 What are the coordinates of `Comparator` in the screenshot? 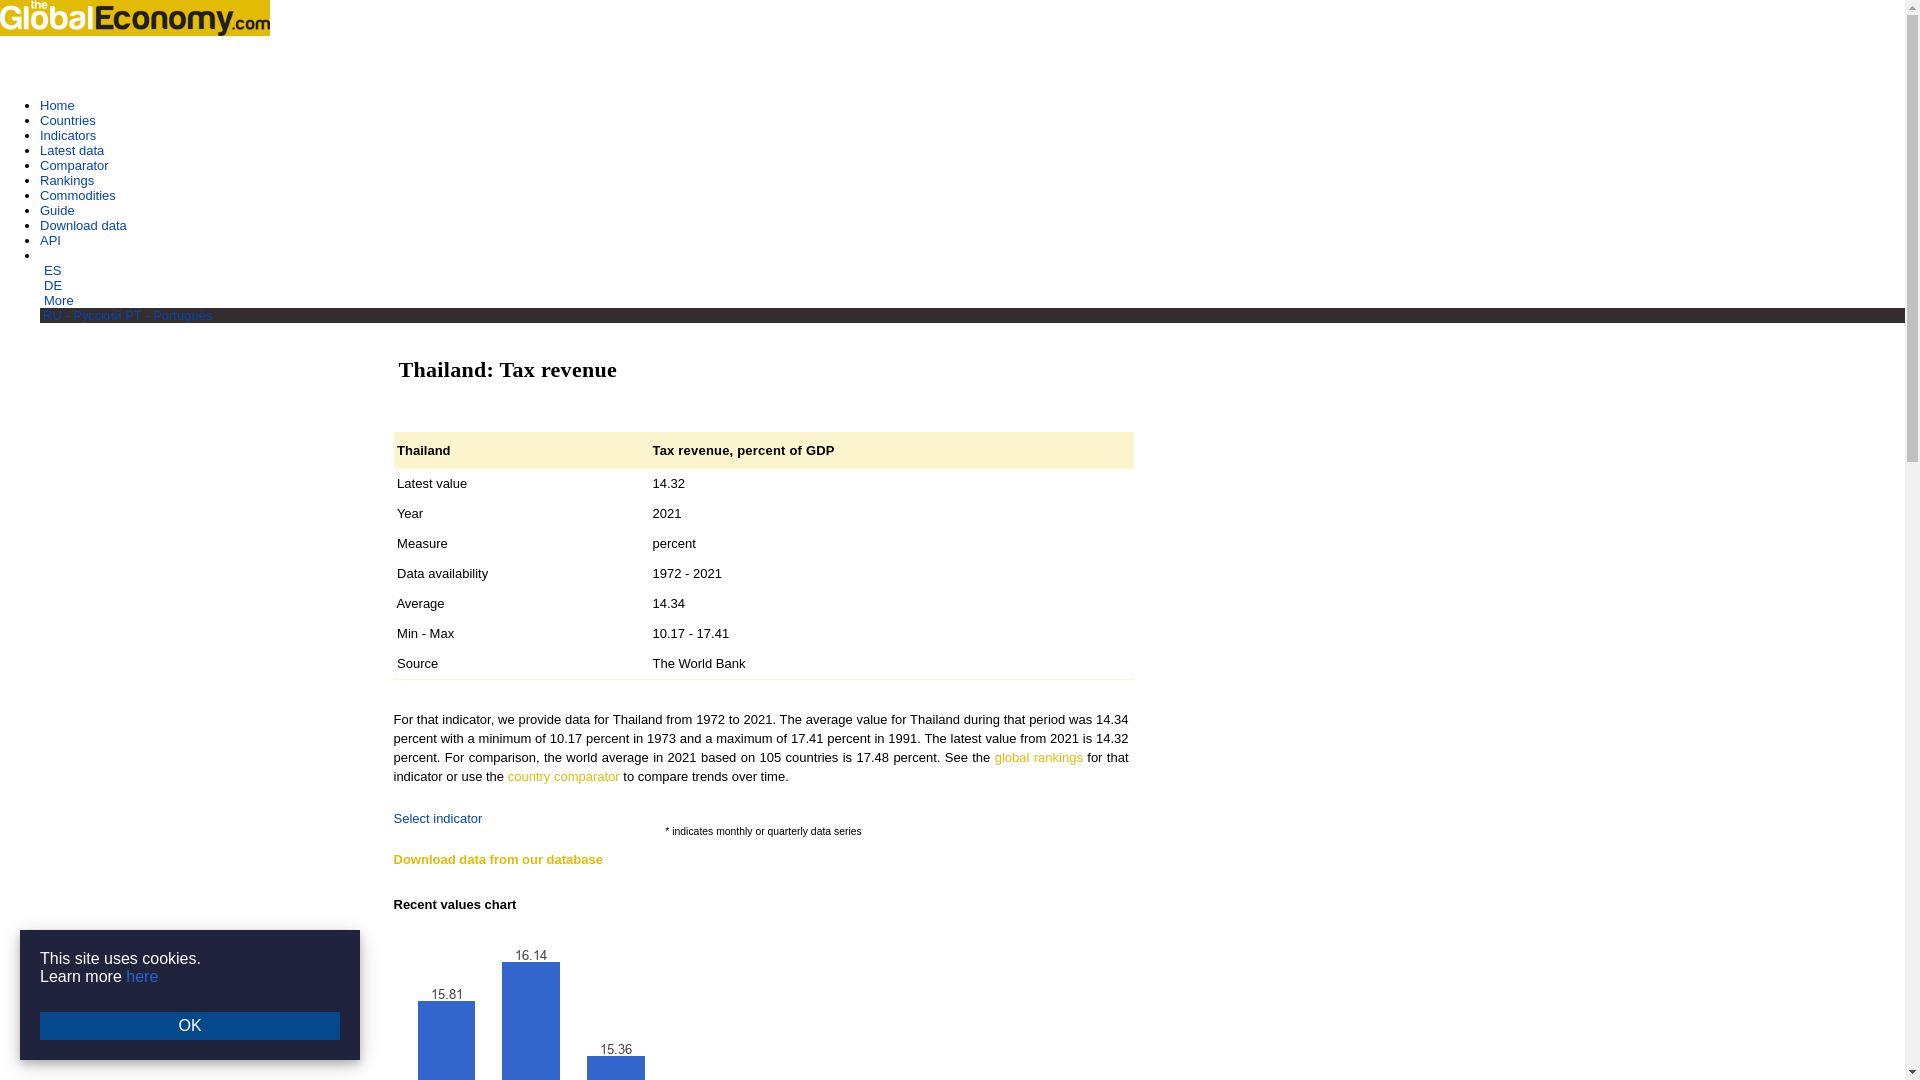 It's located at (74, 164).